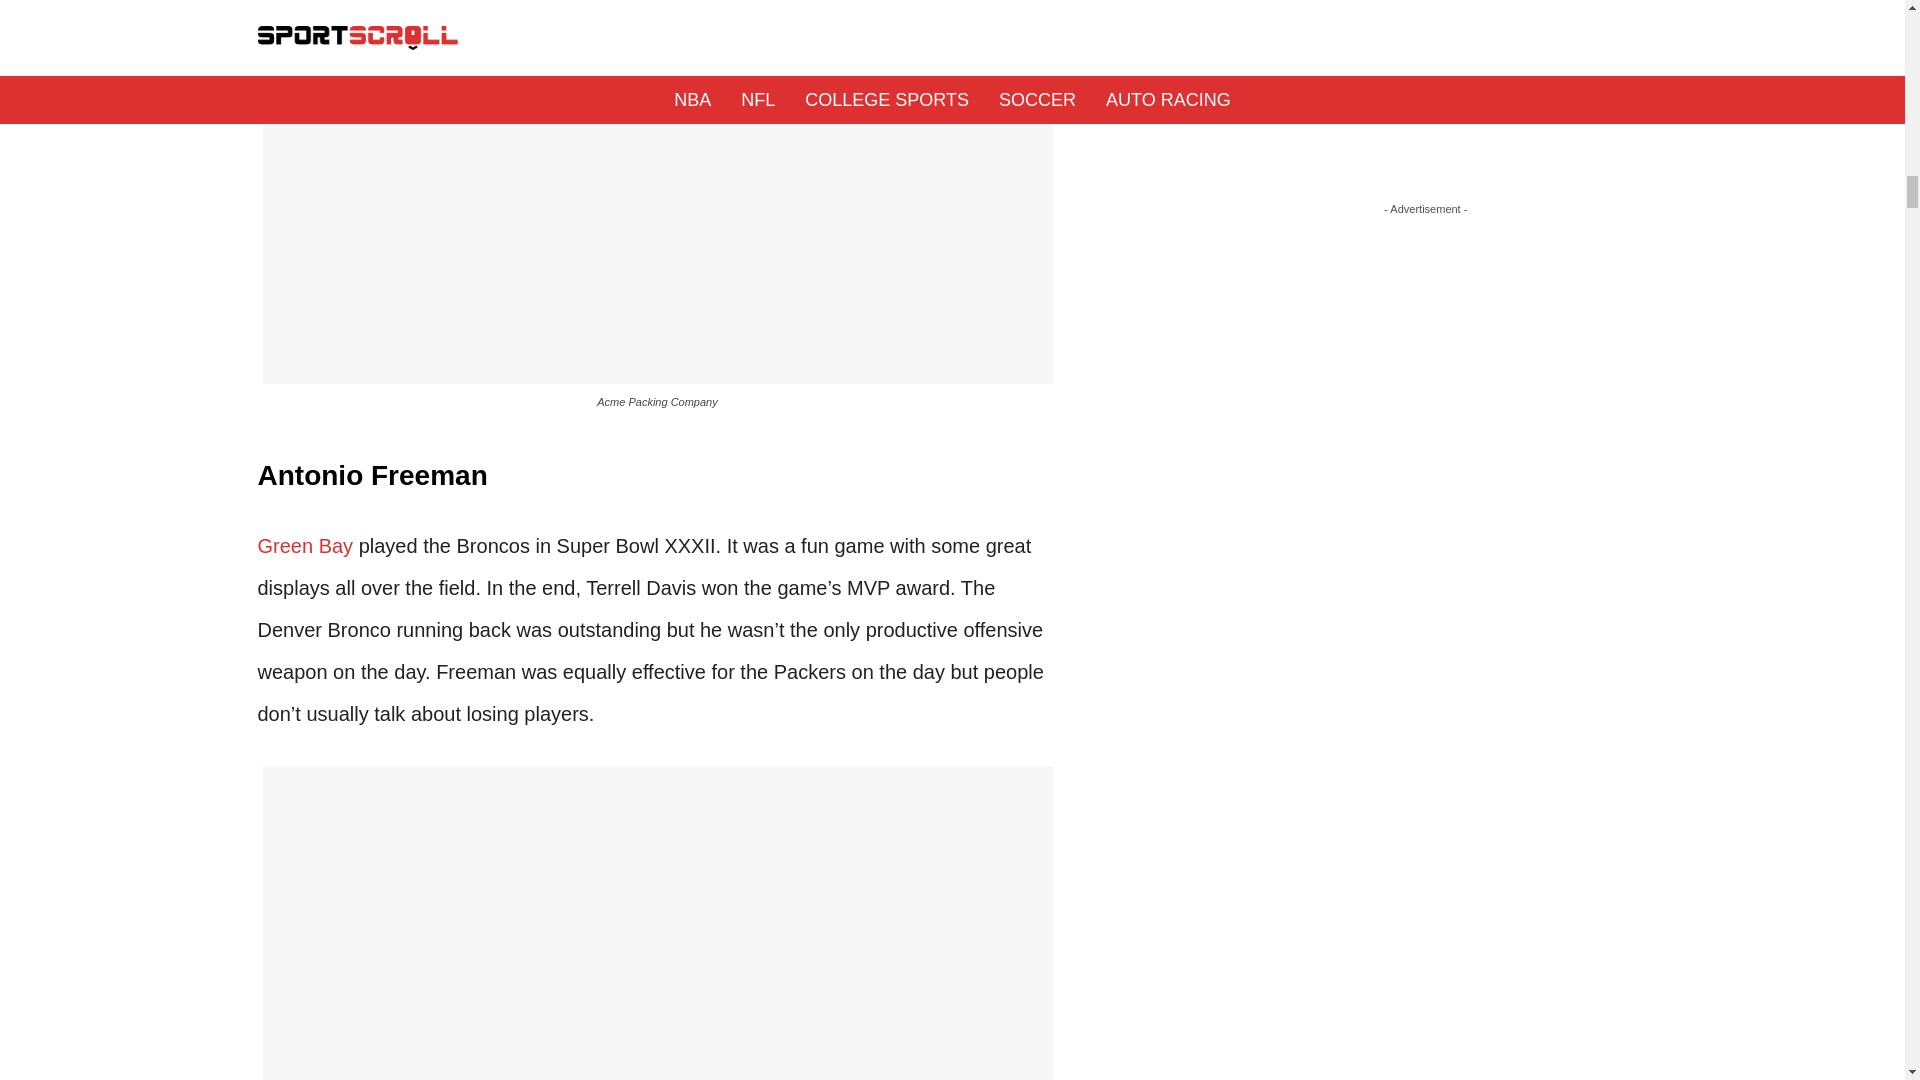  Describe the element at coordinates (305, 546) in the screenshot. I see `Green Bay` at that location.